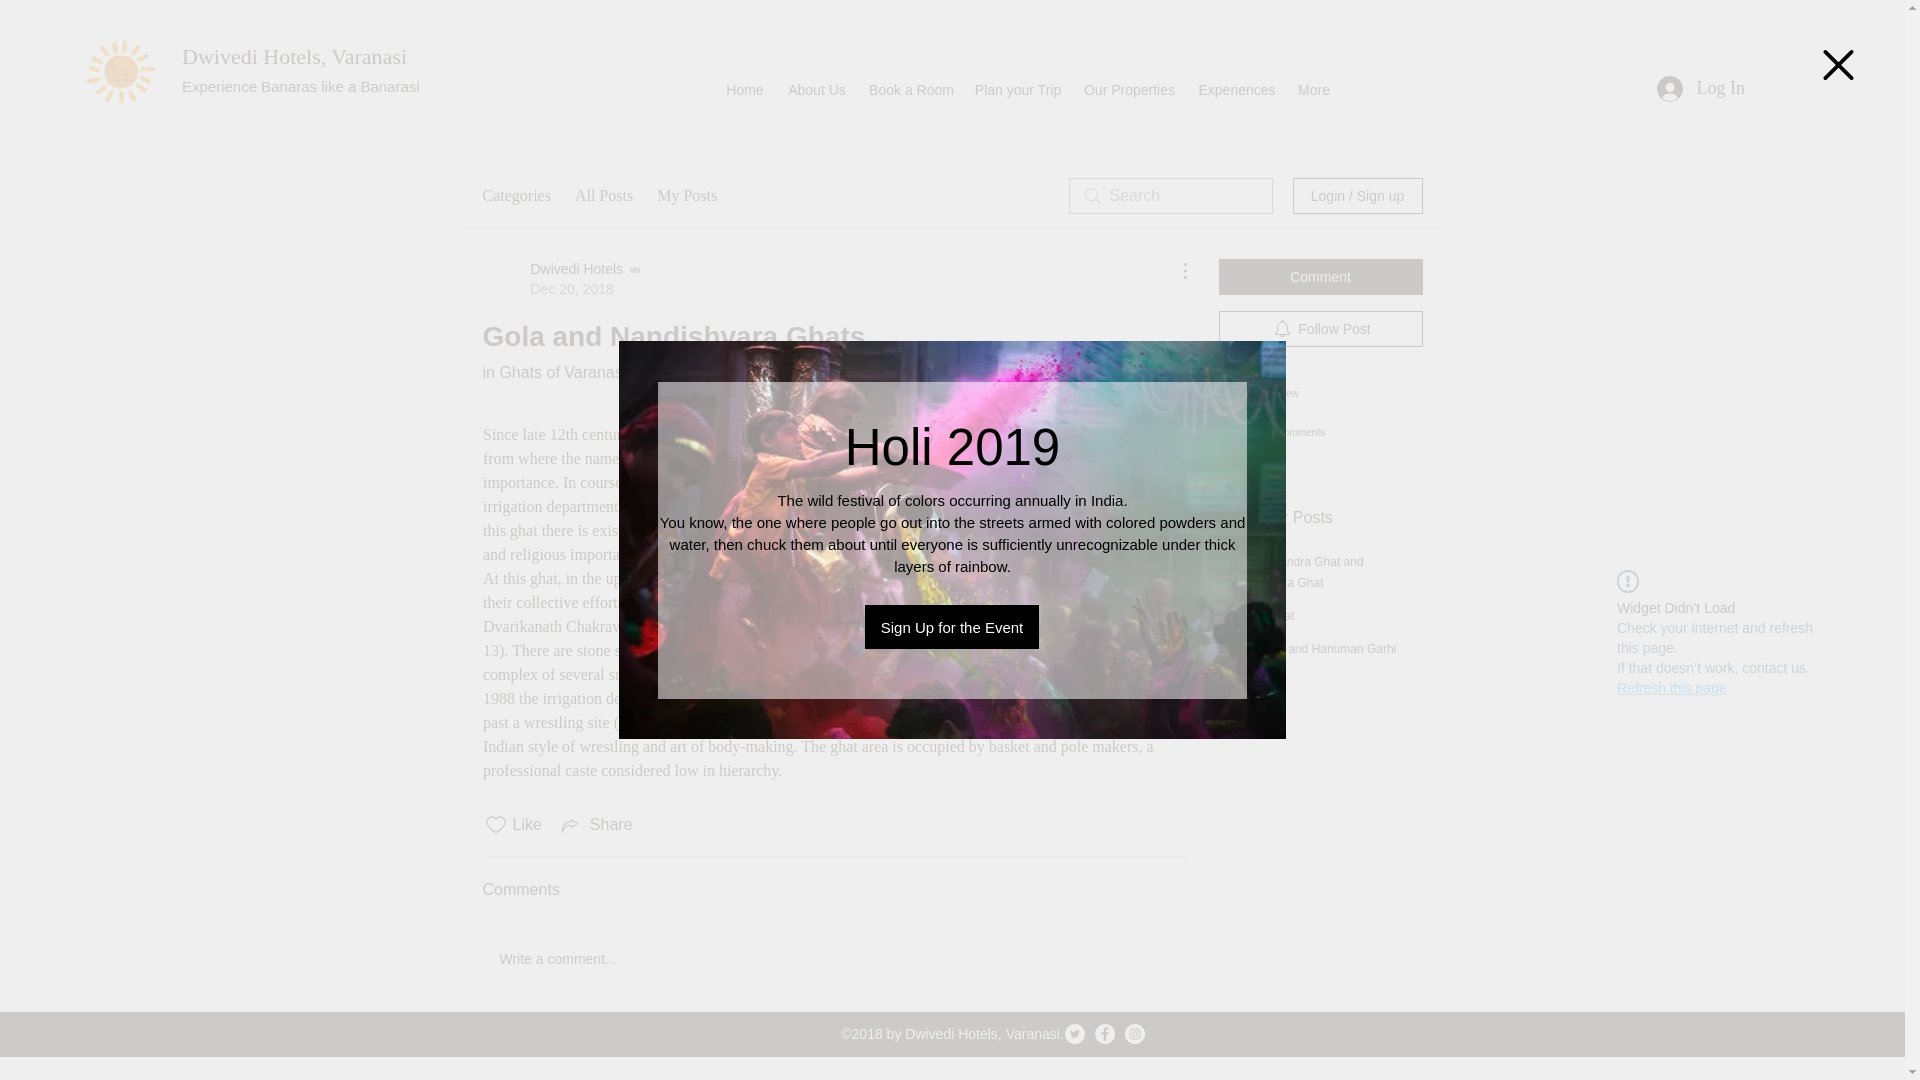 The image size is (1920, 1080). What do you see at coordinates (1812, 86) in the screenshot?
I see `My Posts` at bounding box center [1812, 86].